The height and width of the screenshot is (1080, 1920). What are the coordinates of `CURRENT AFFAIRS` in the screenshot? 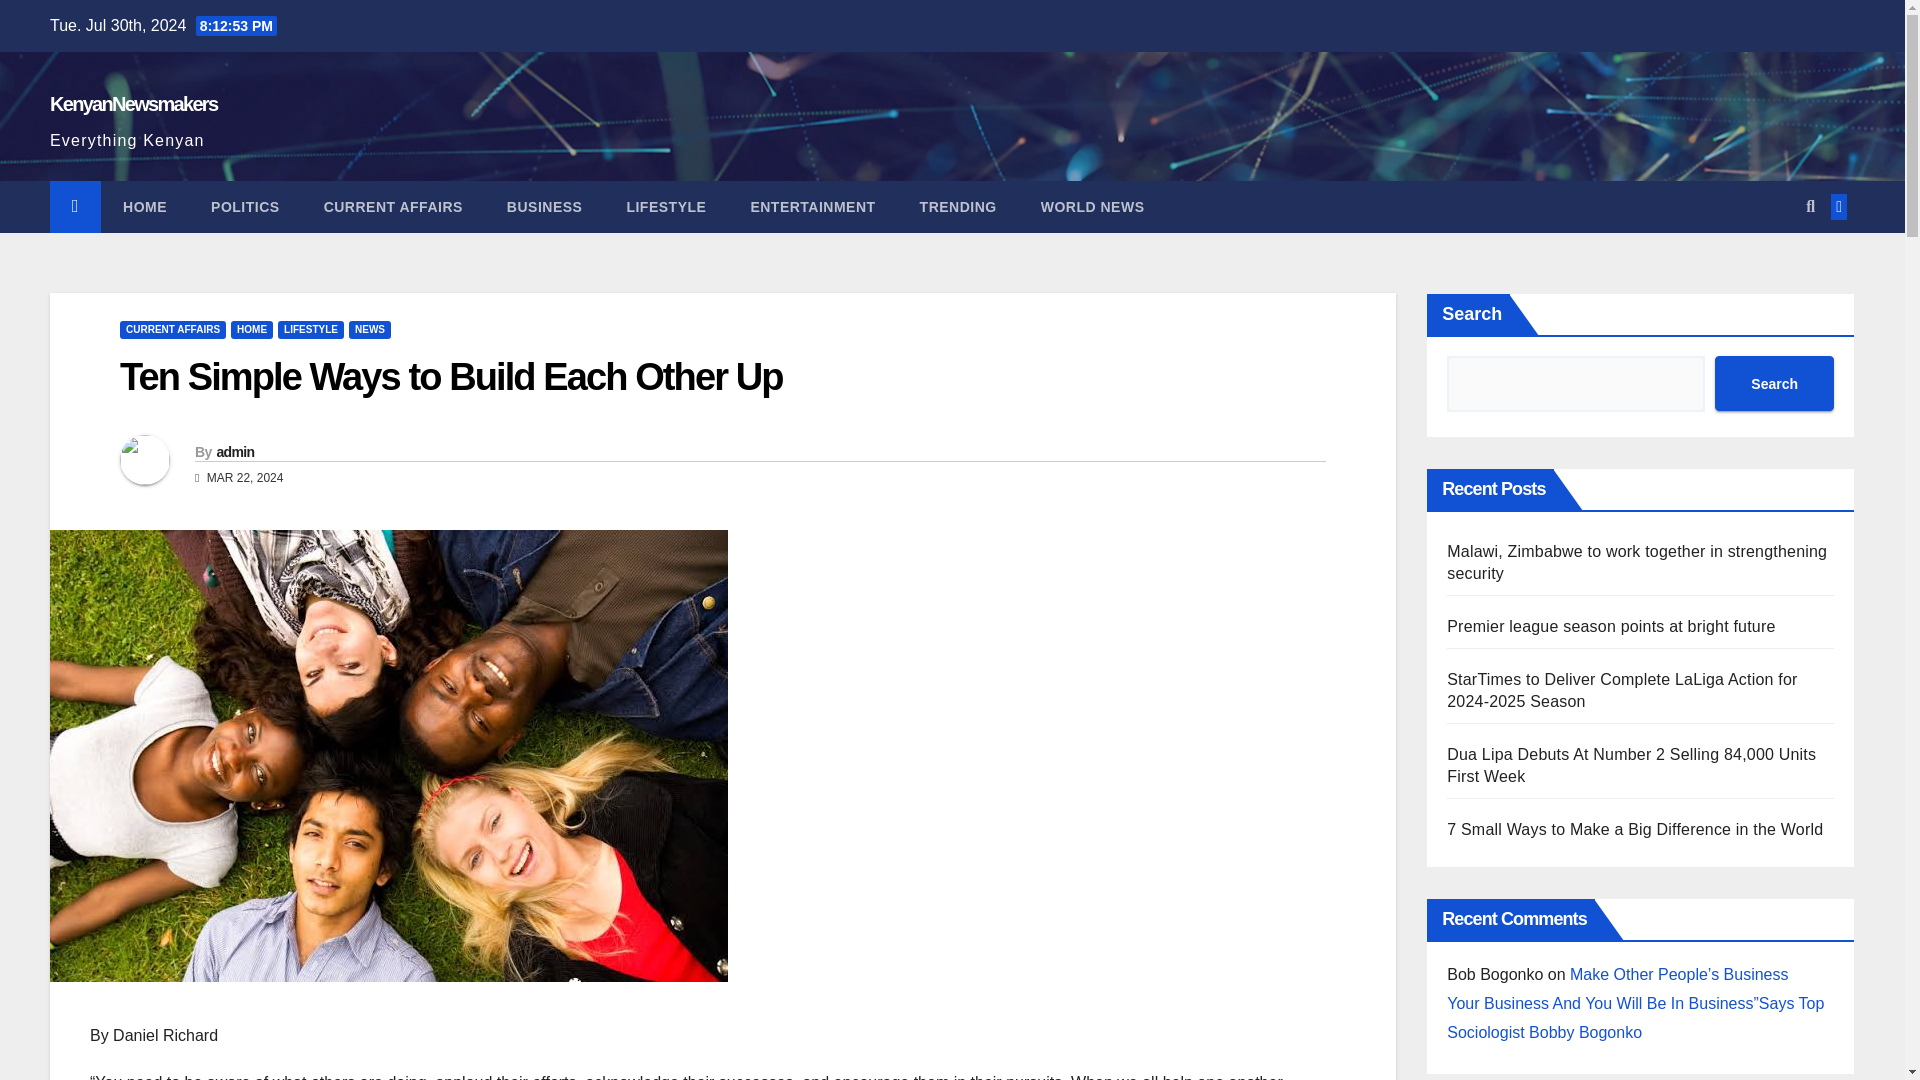 It's located at (172, 330).